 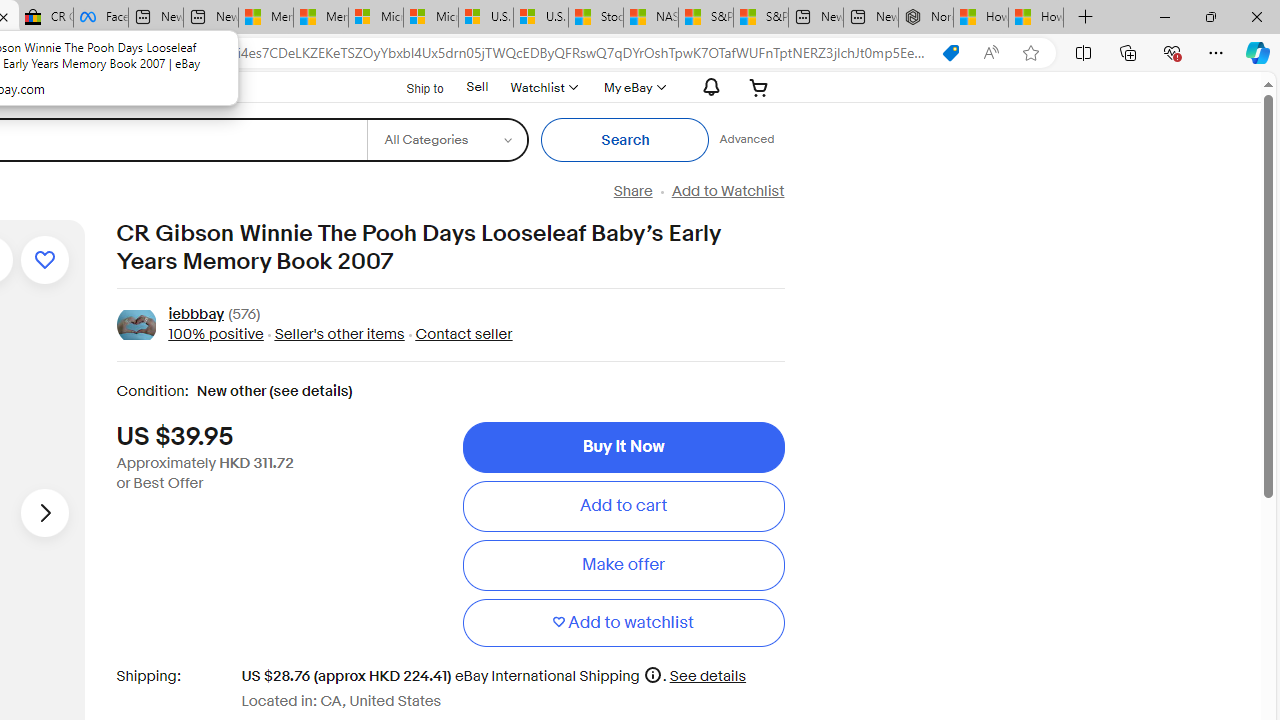 What do you see at coordinates (708, 87) in the screenshot?
I see `AutomationID: gh-eb-Alerts` at bounding box center [708, 87].